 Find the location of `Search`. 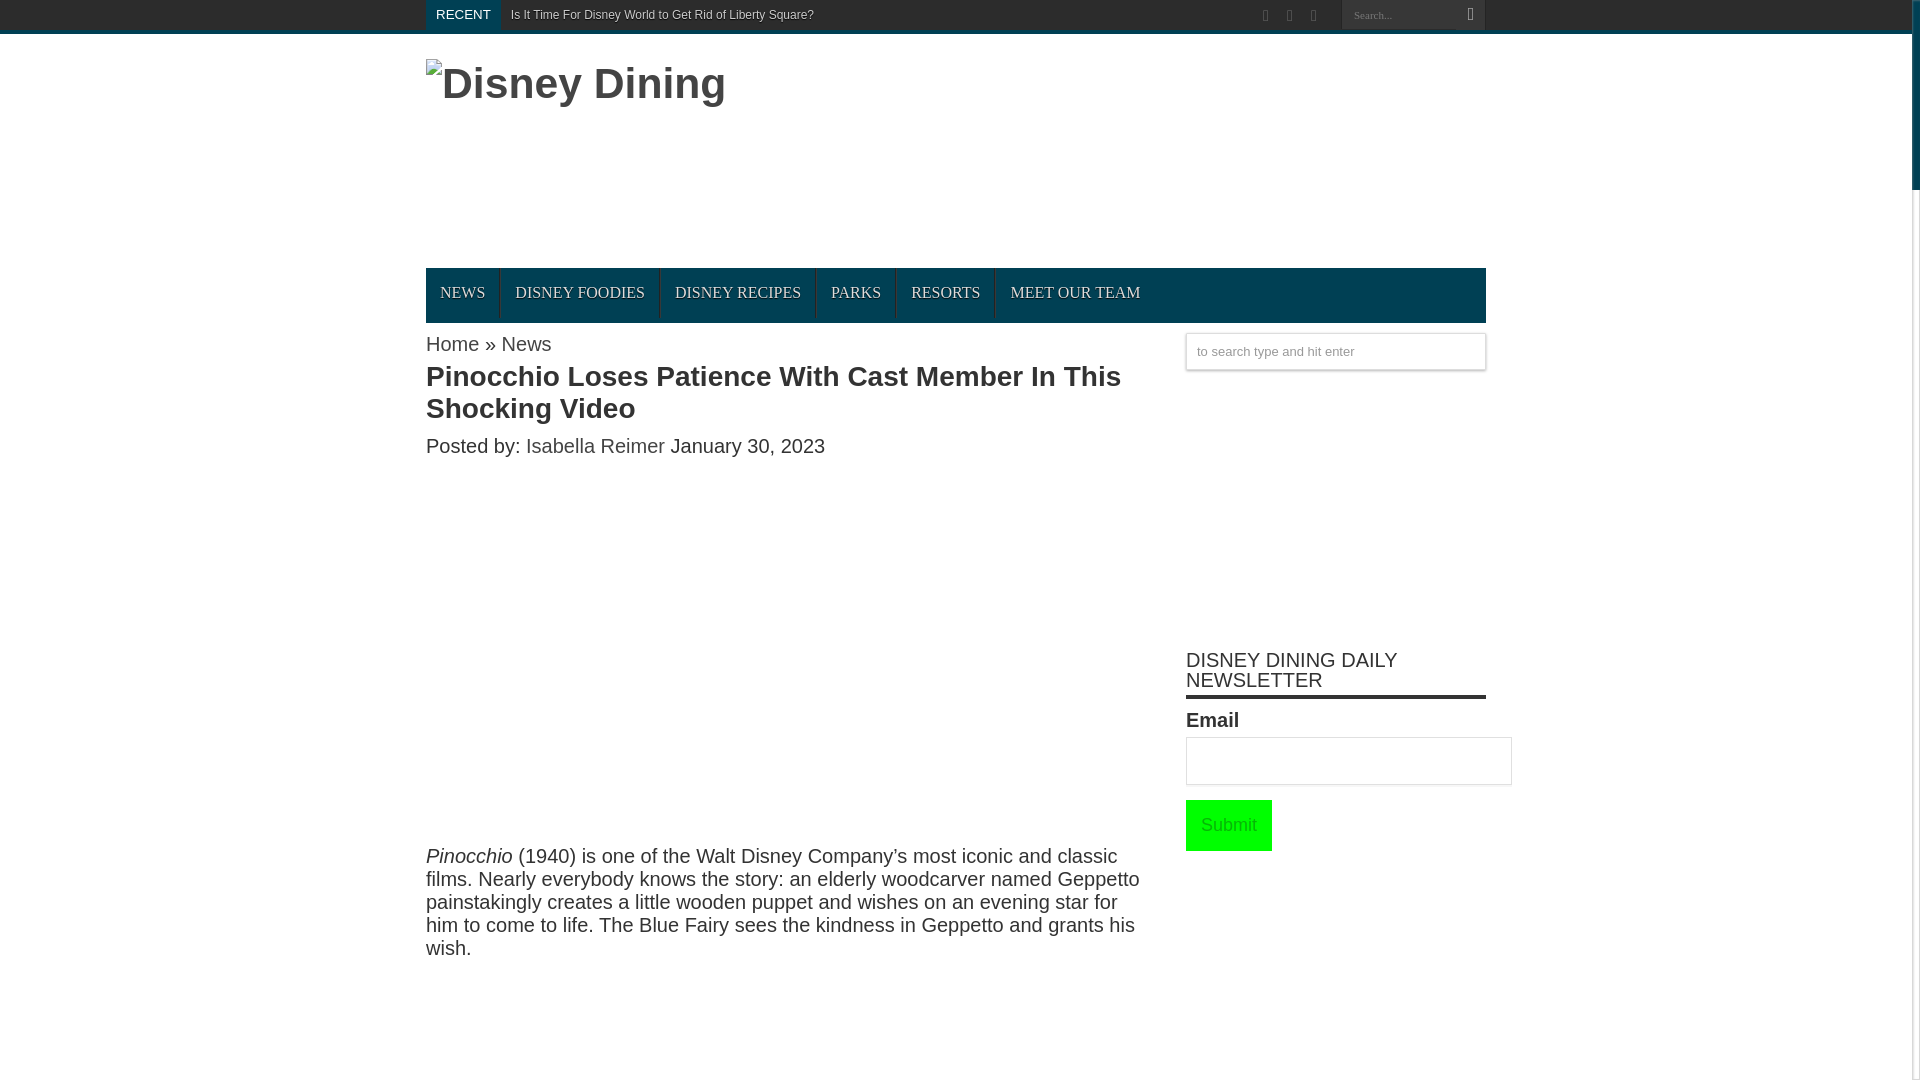

Search is located at coordinates (1470, 15).